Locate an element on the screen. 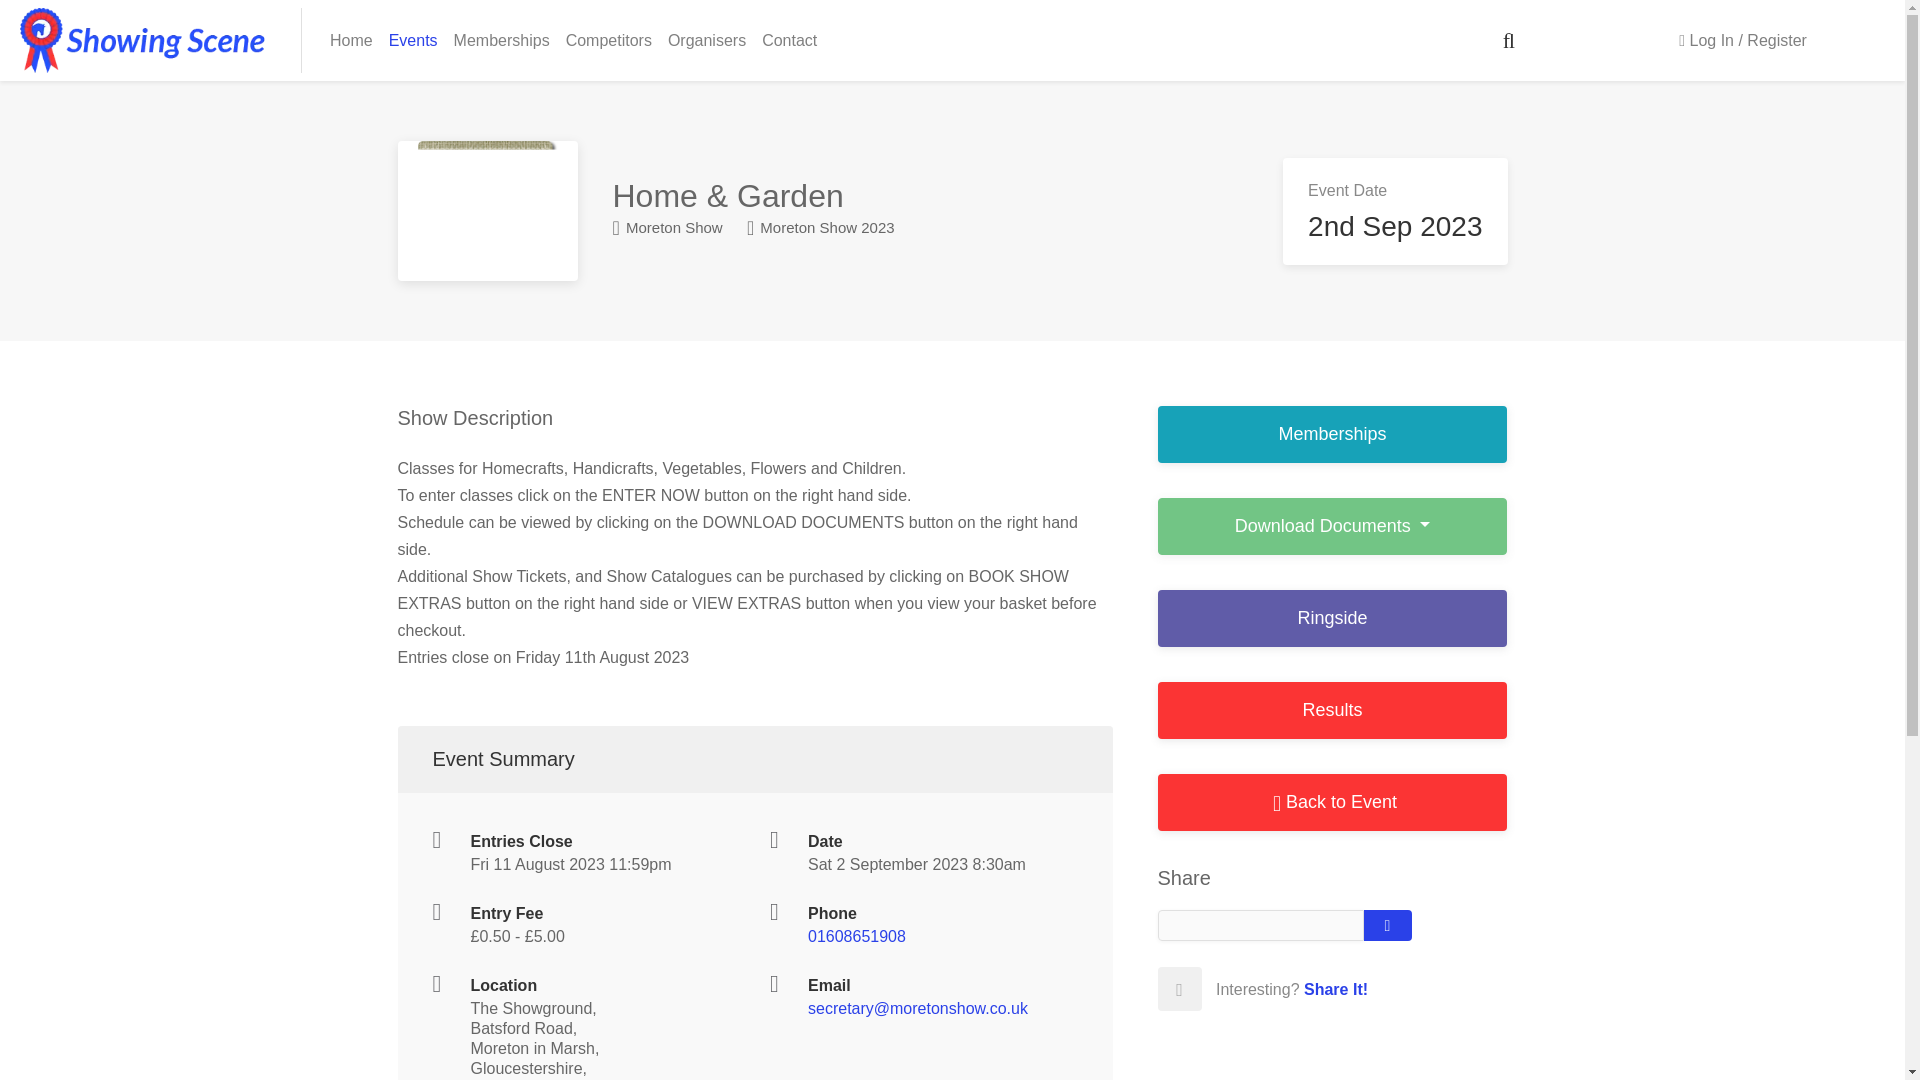  Home is located at coordinates (351, 40).